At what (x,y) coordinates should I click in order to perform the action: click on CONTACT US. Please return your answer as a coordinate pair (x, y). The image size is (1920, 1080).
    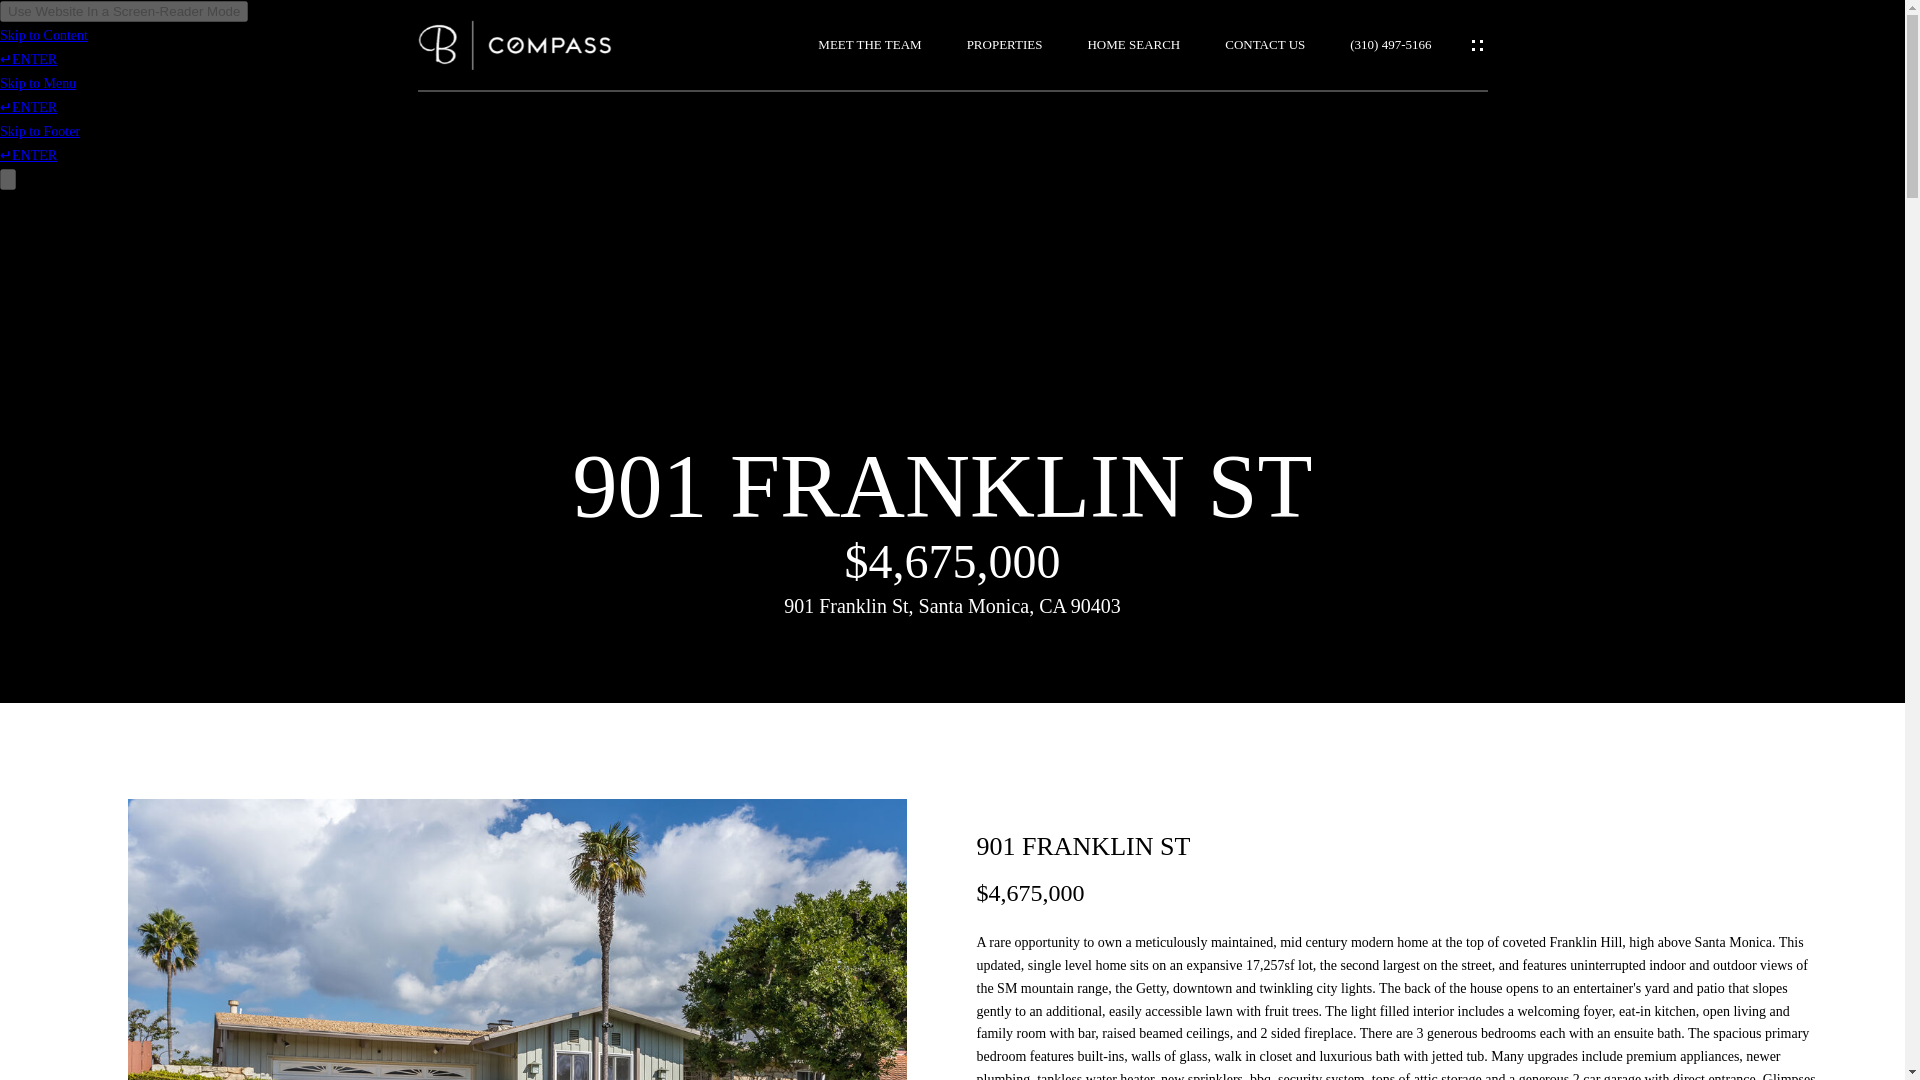
    Looking at the image, I should click on (1264, 44).